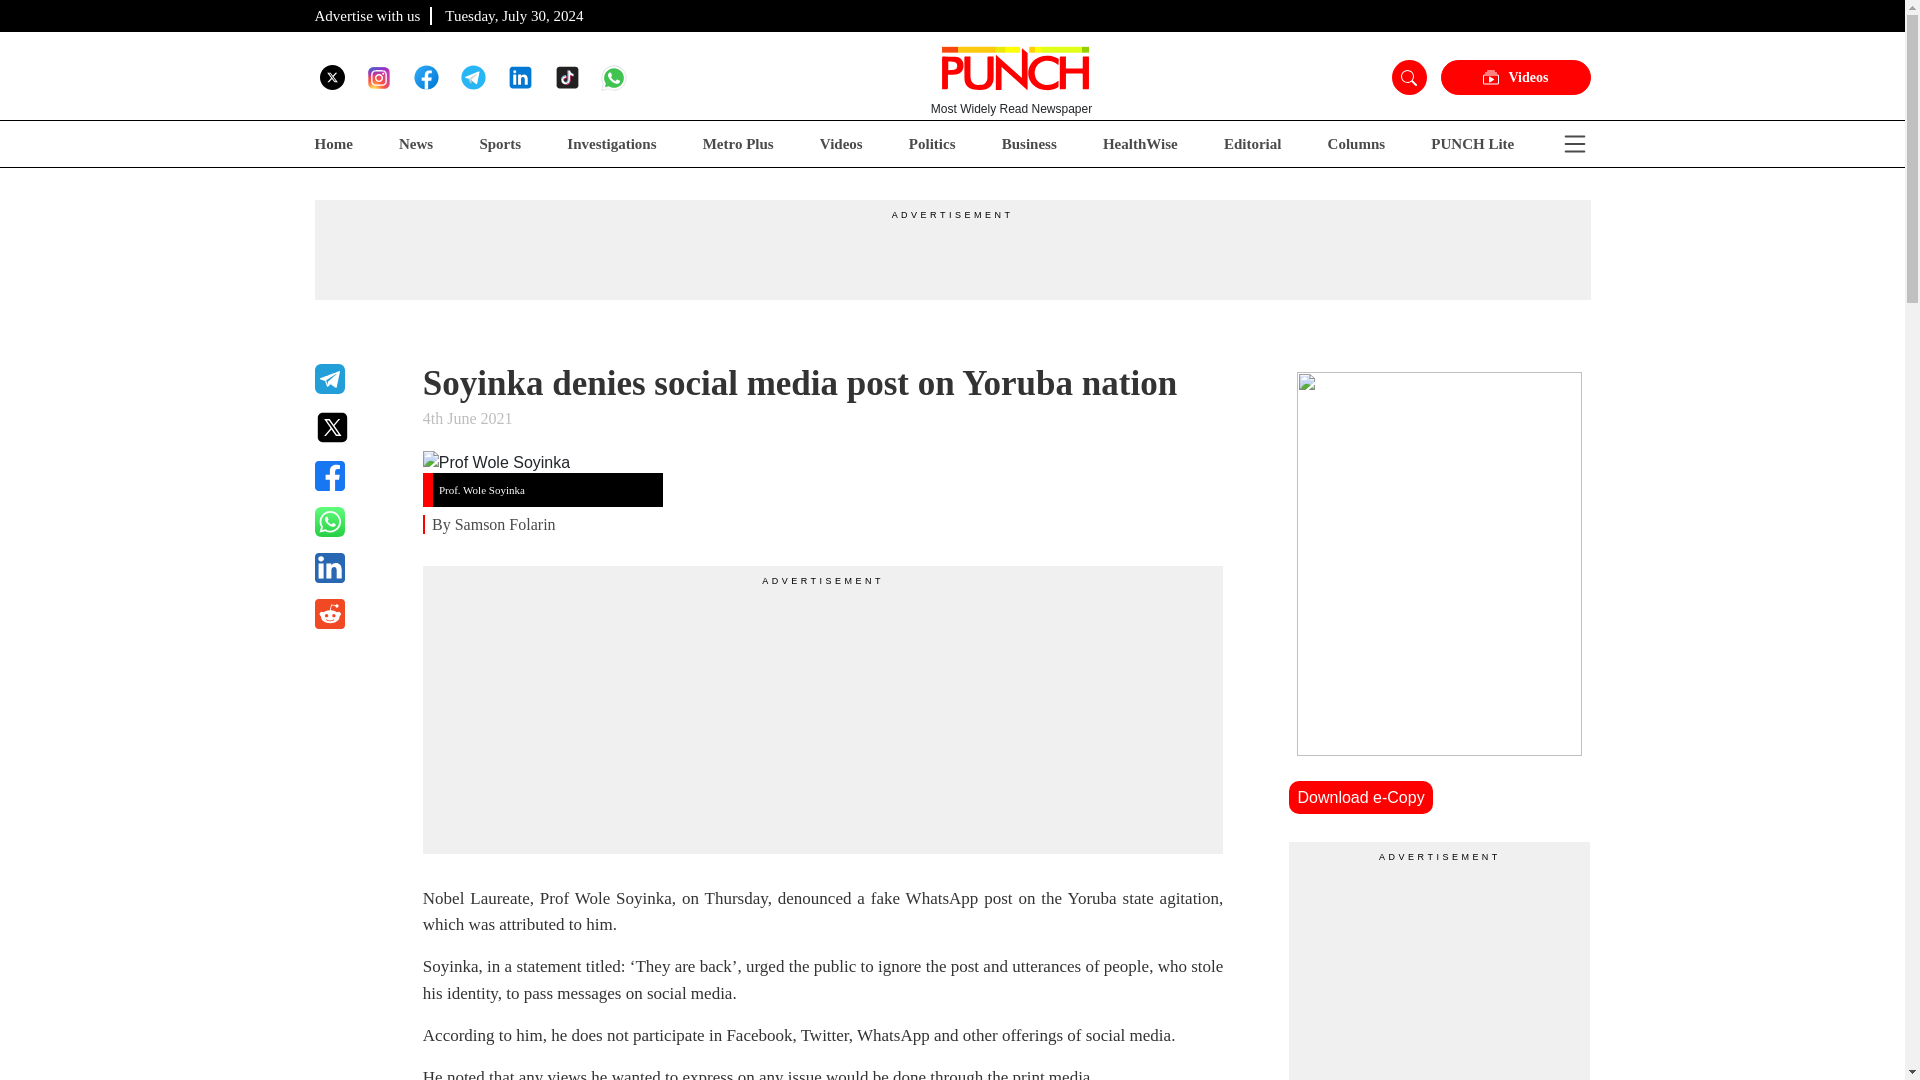  I want to click on Follow Us on Facebook, so click(426, 76).